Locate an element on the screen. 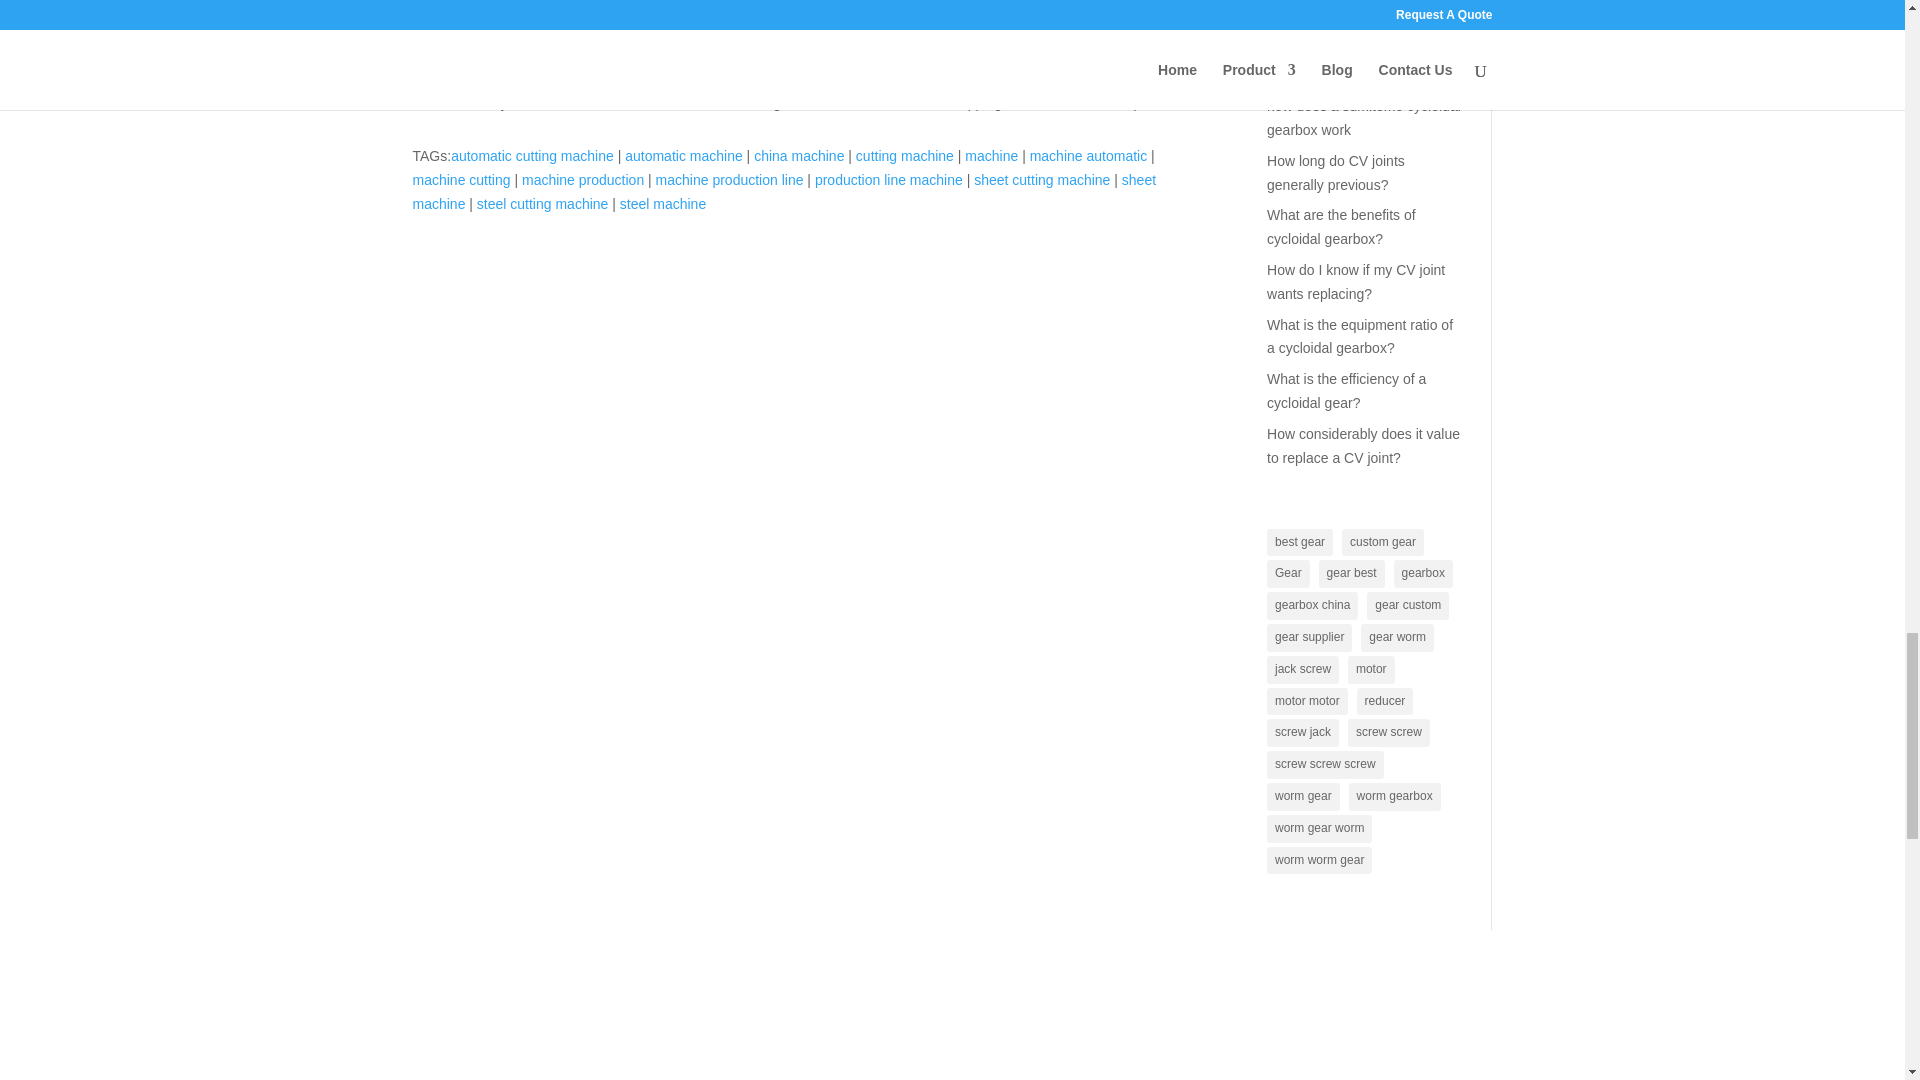 This screenshot has height=1080, width=1920. machine production is located at coordinates (582, 179).